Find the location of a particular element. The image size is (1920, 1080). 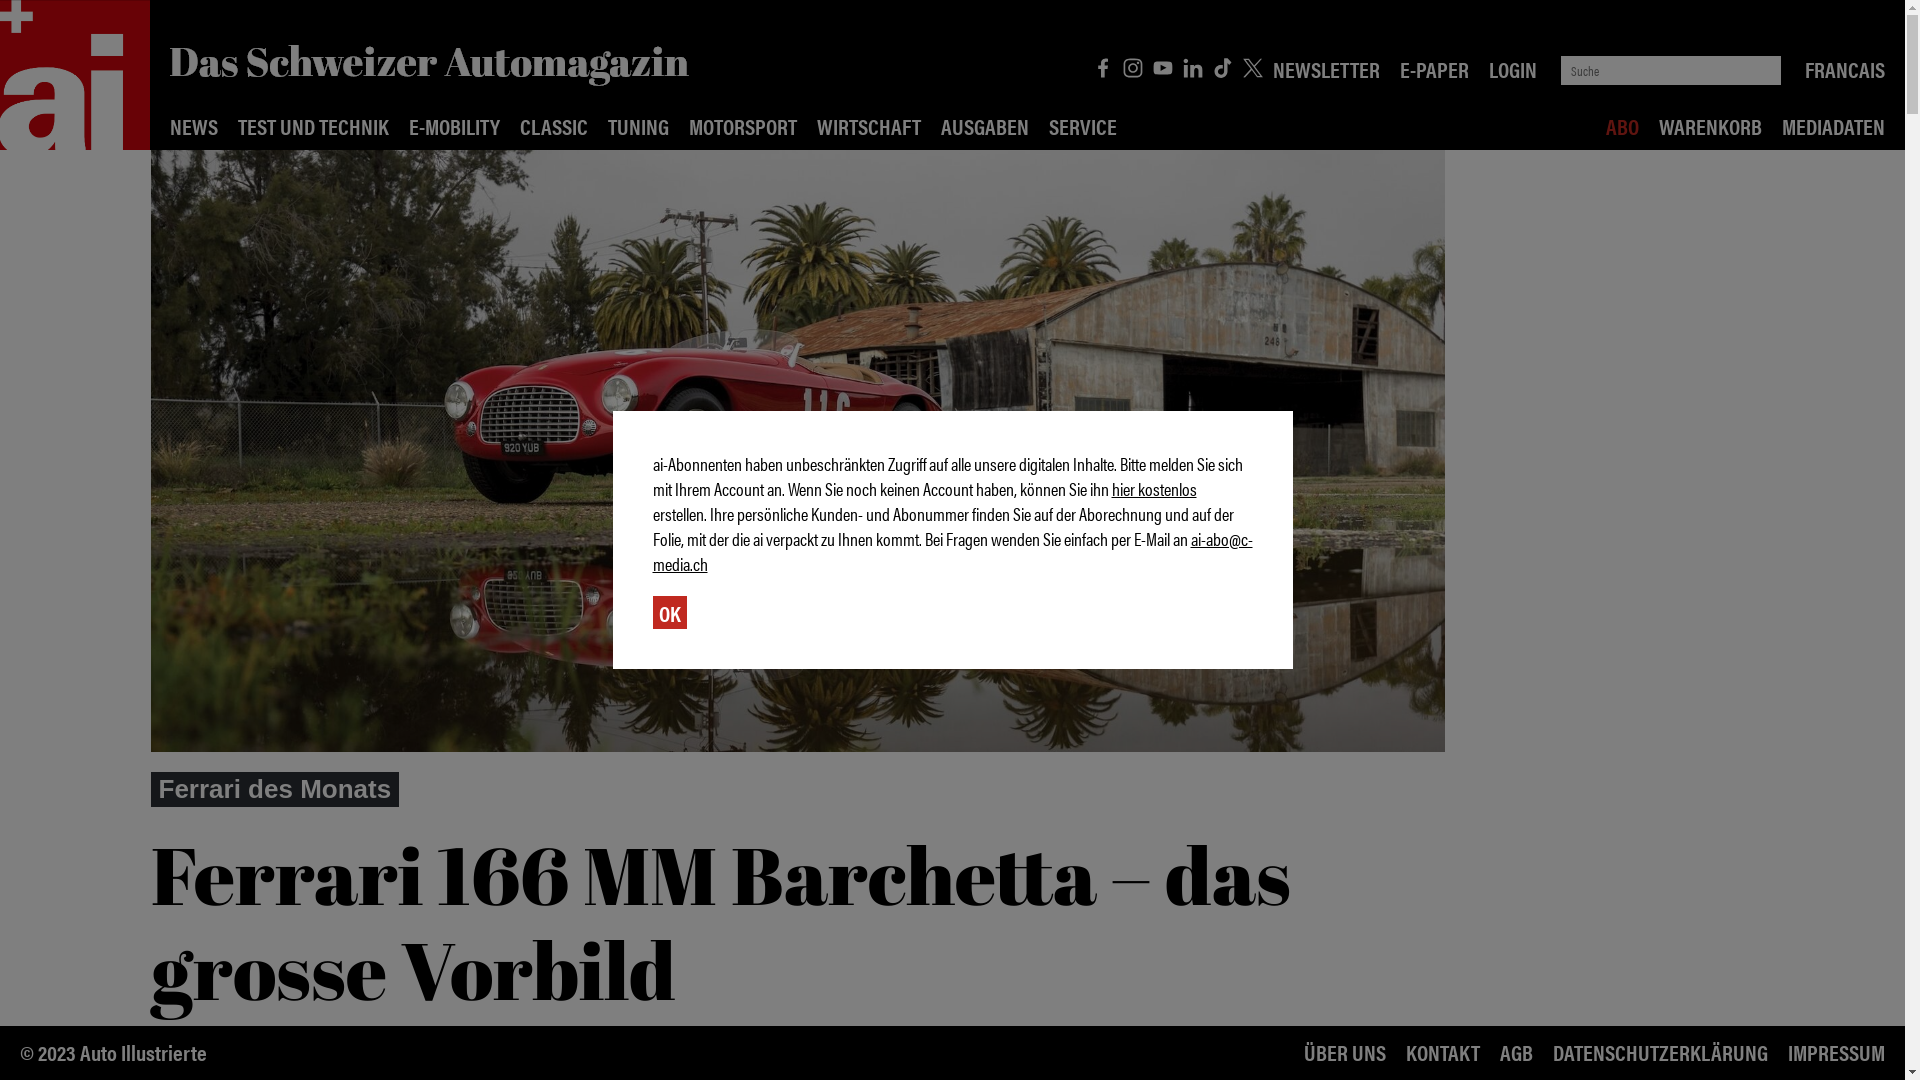

MEDIADATEN is located at coordinates (1834, 126).